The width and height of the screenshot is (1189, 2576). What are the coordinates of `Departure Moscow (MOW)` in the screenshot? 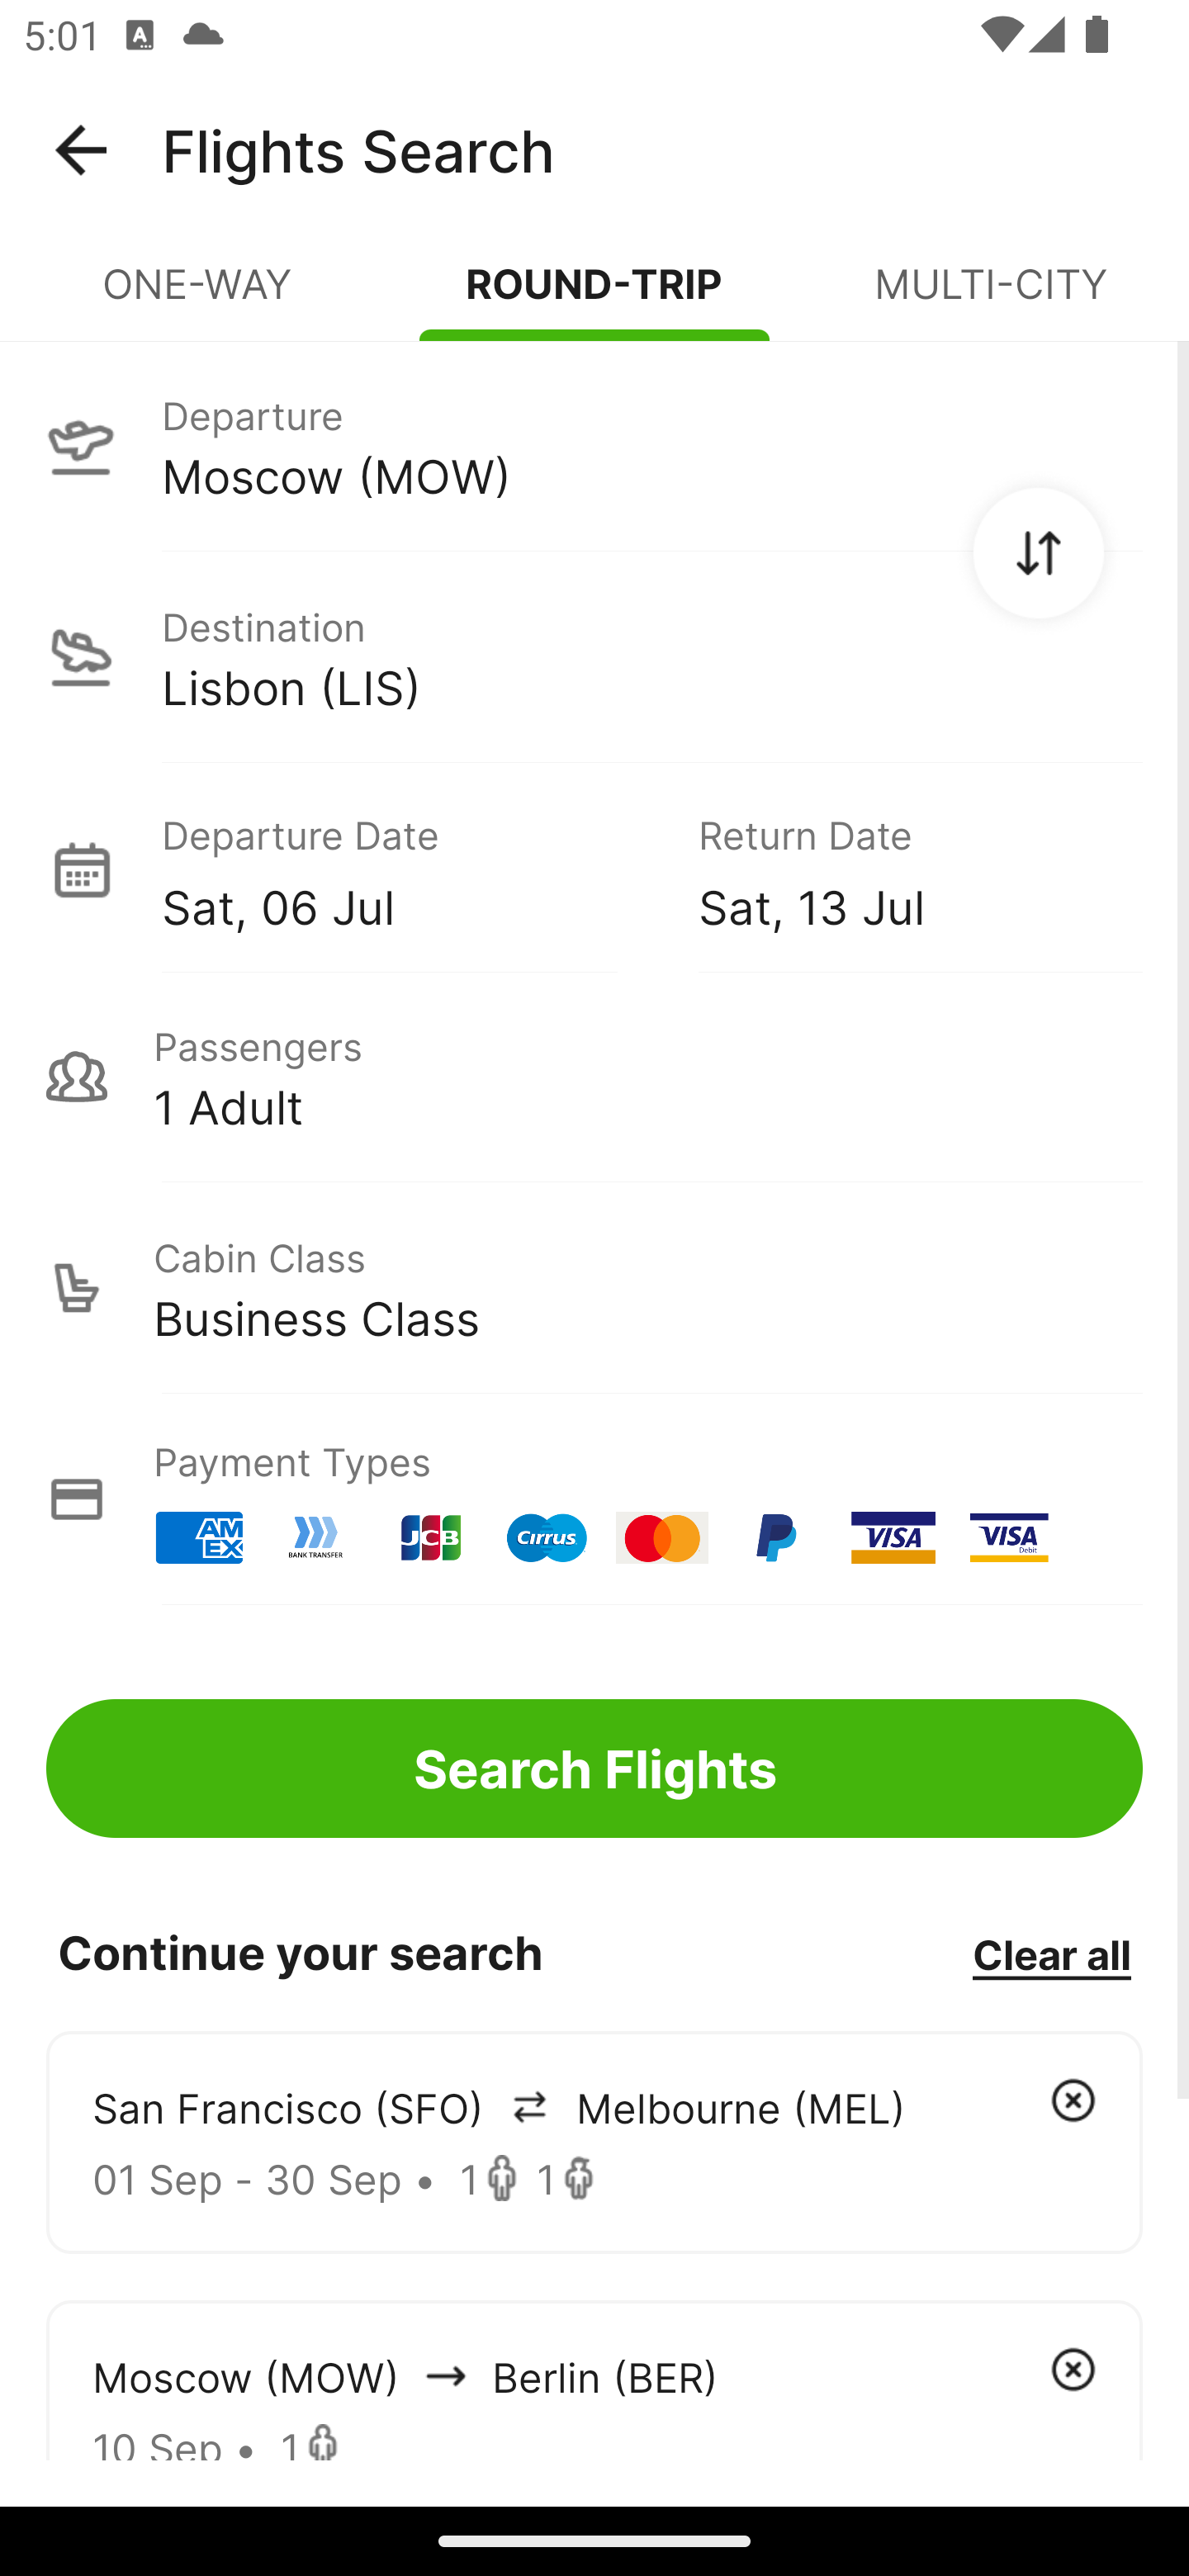 It's located at (594, 445).